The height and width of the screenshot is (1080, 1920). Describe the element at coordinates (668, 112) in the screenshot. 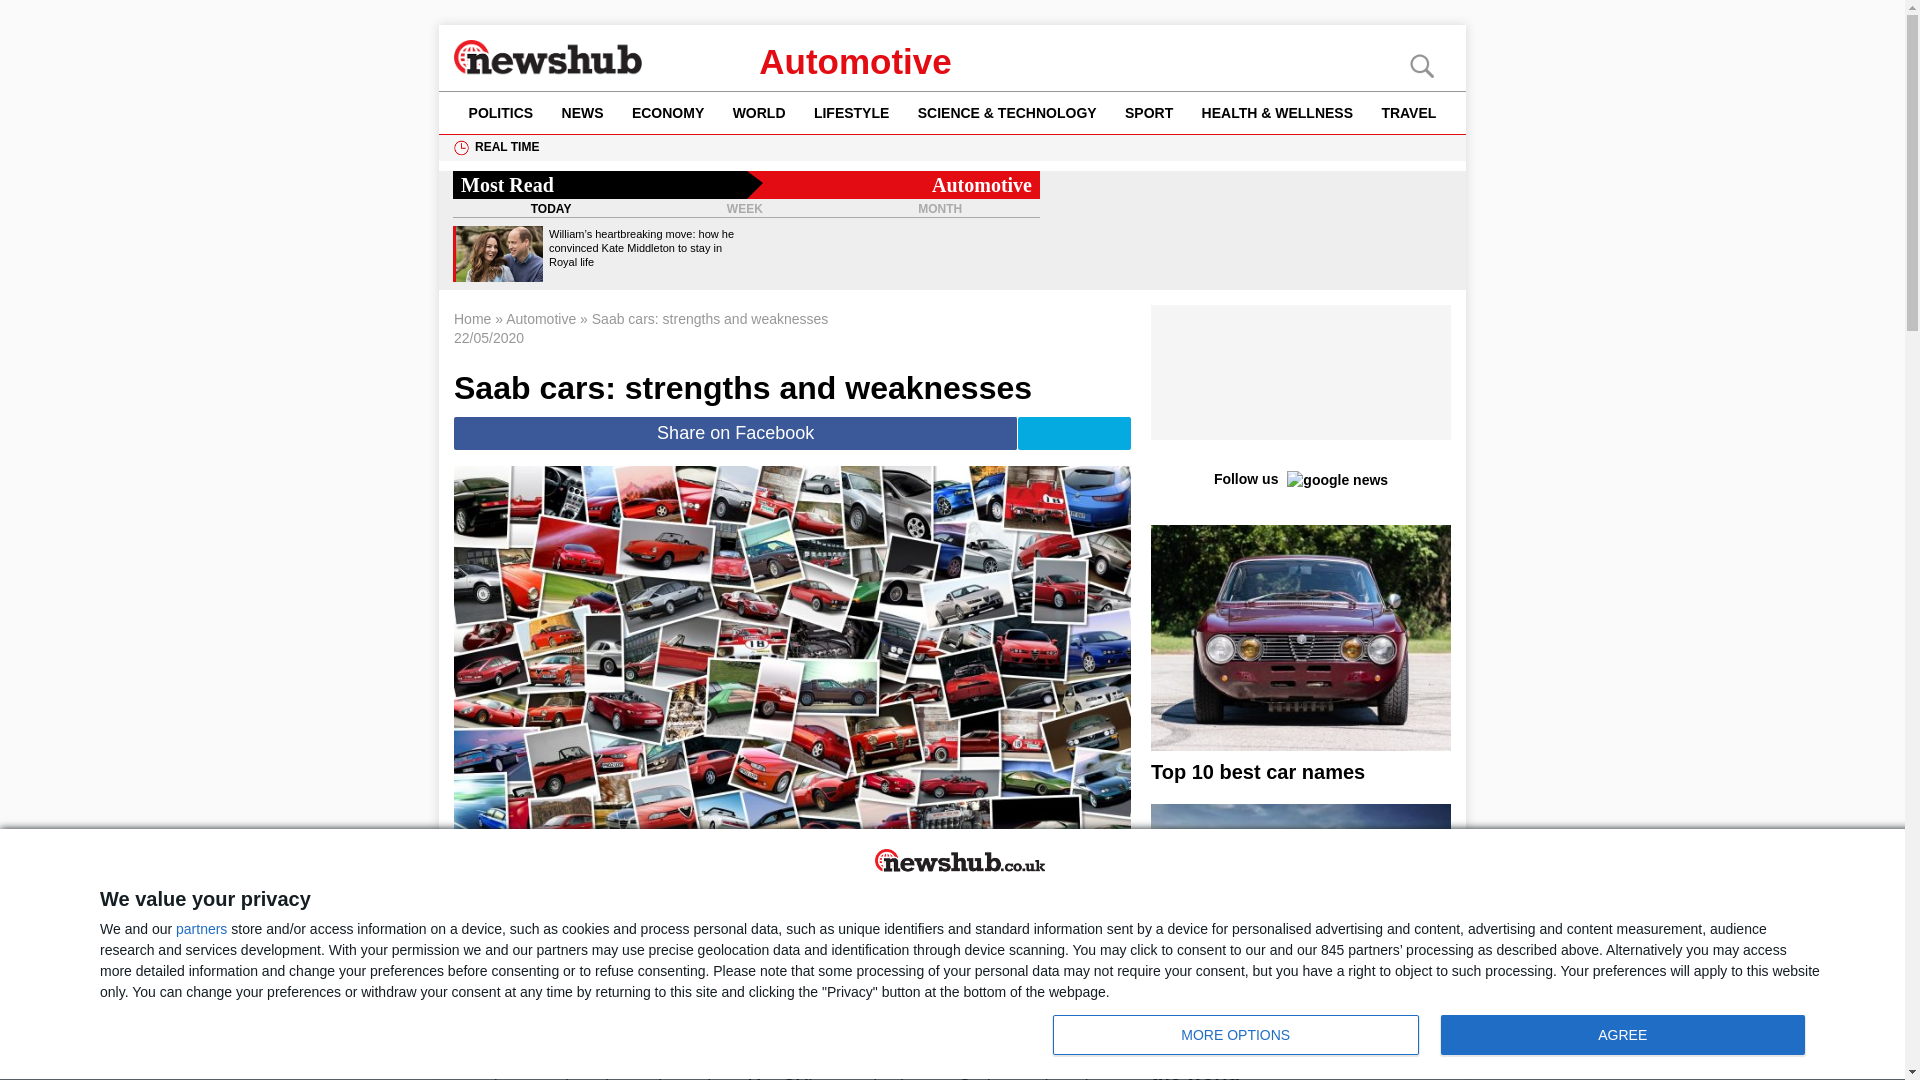

I see `ECONOMY` at that location.